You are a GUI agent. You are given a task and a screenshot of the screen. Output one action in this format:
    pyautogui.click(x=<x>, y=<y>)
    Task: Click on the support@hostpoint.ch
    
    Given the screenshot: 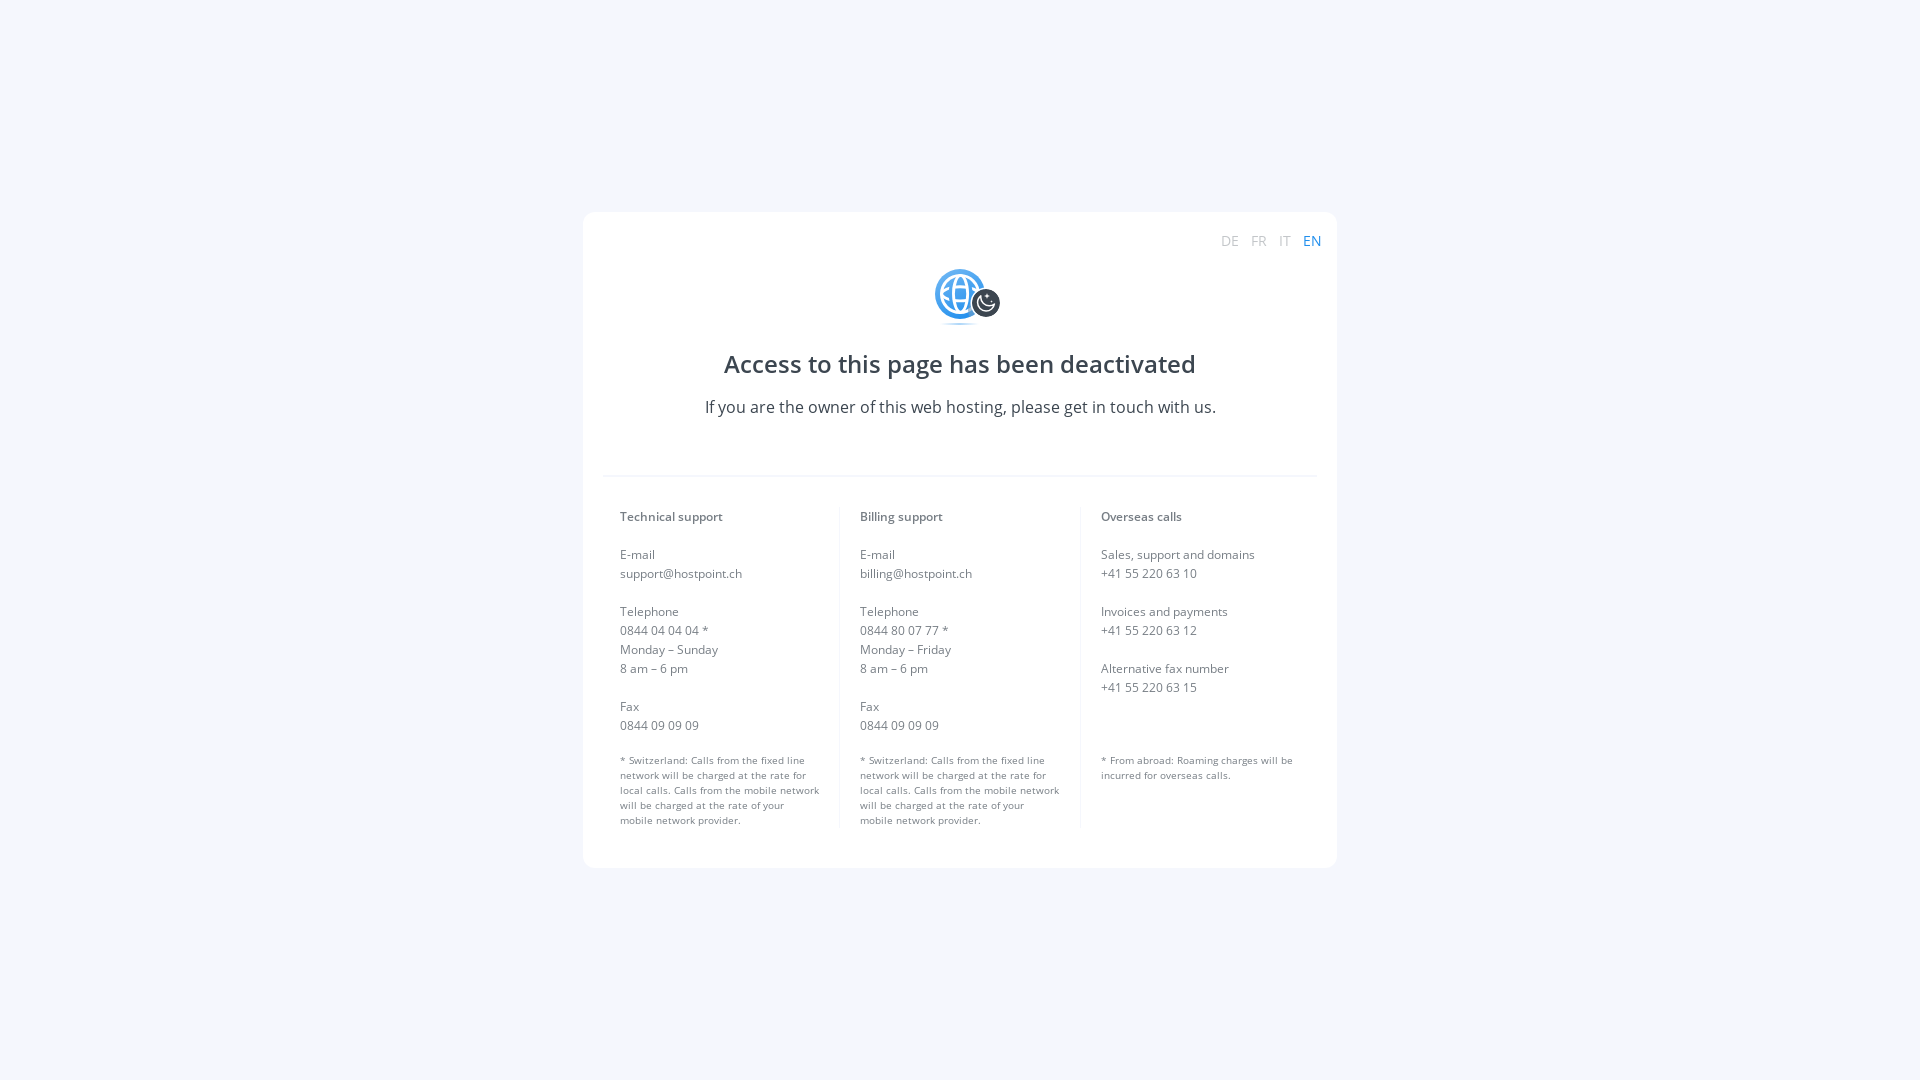 What is the action you would take?
    pyautogui.click(x=681, y=574)
    